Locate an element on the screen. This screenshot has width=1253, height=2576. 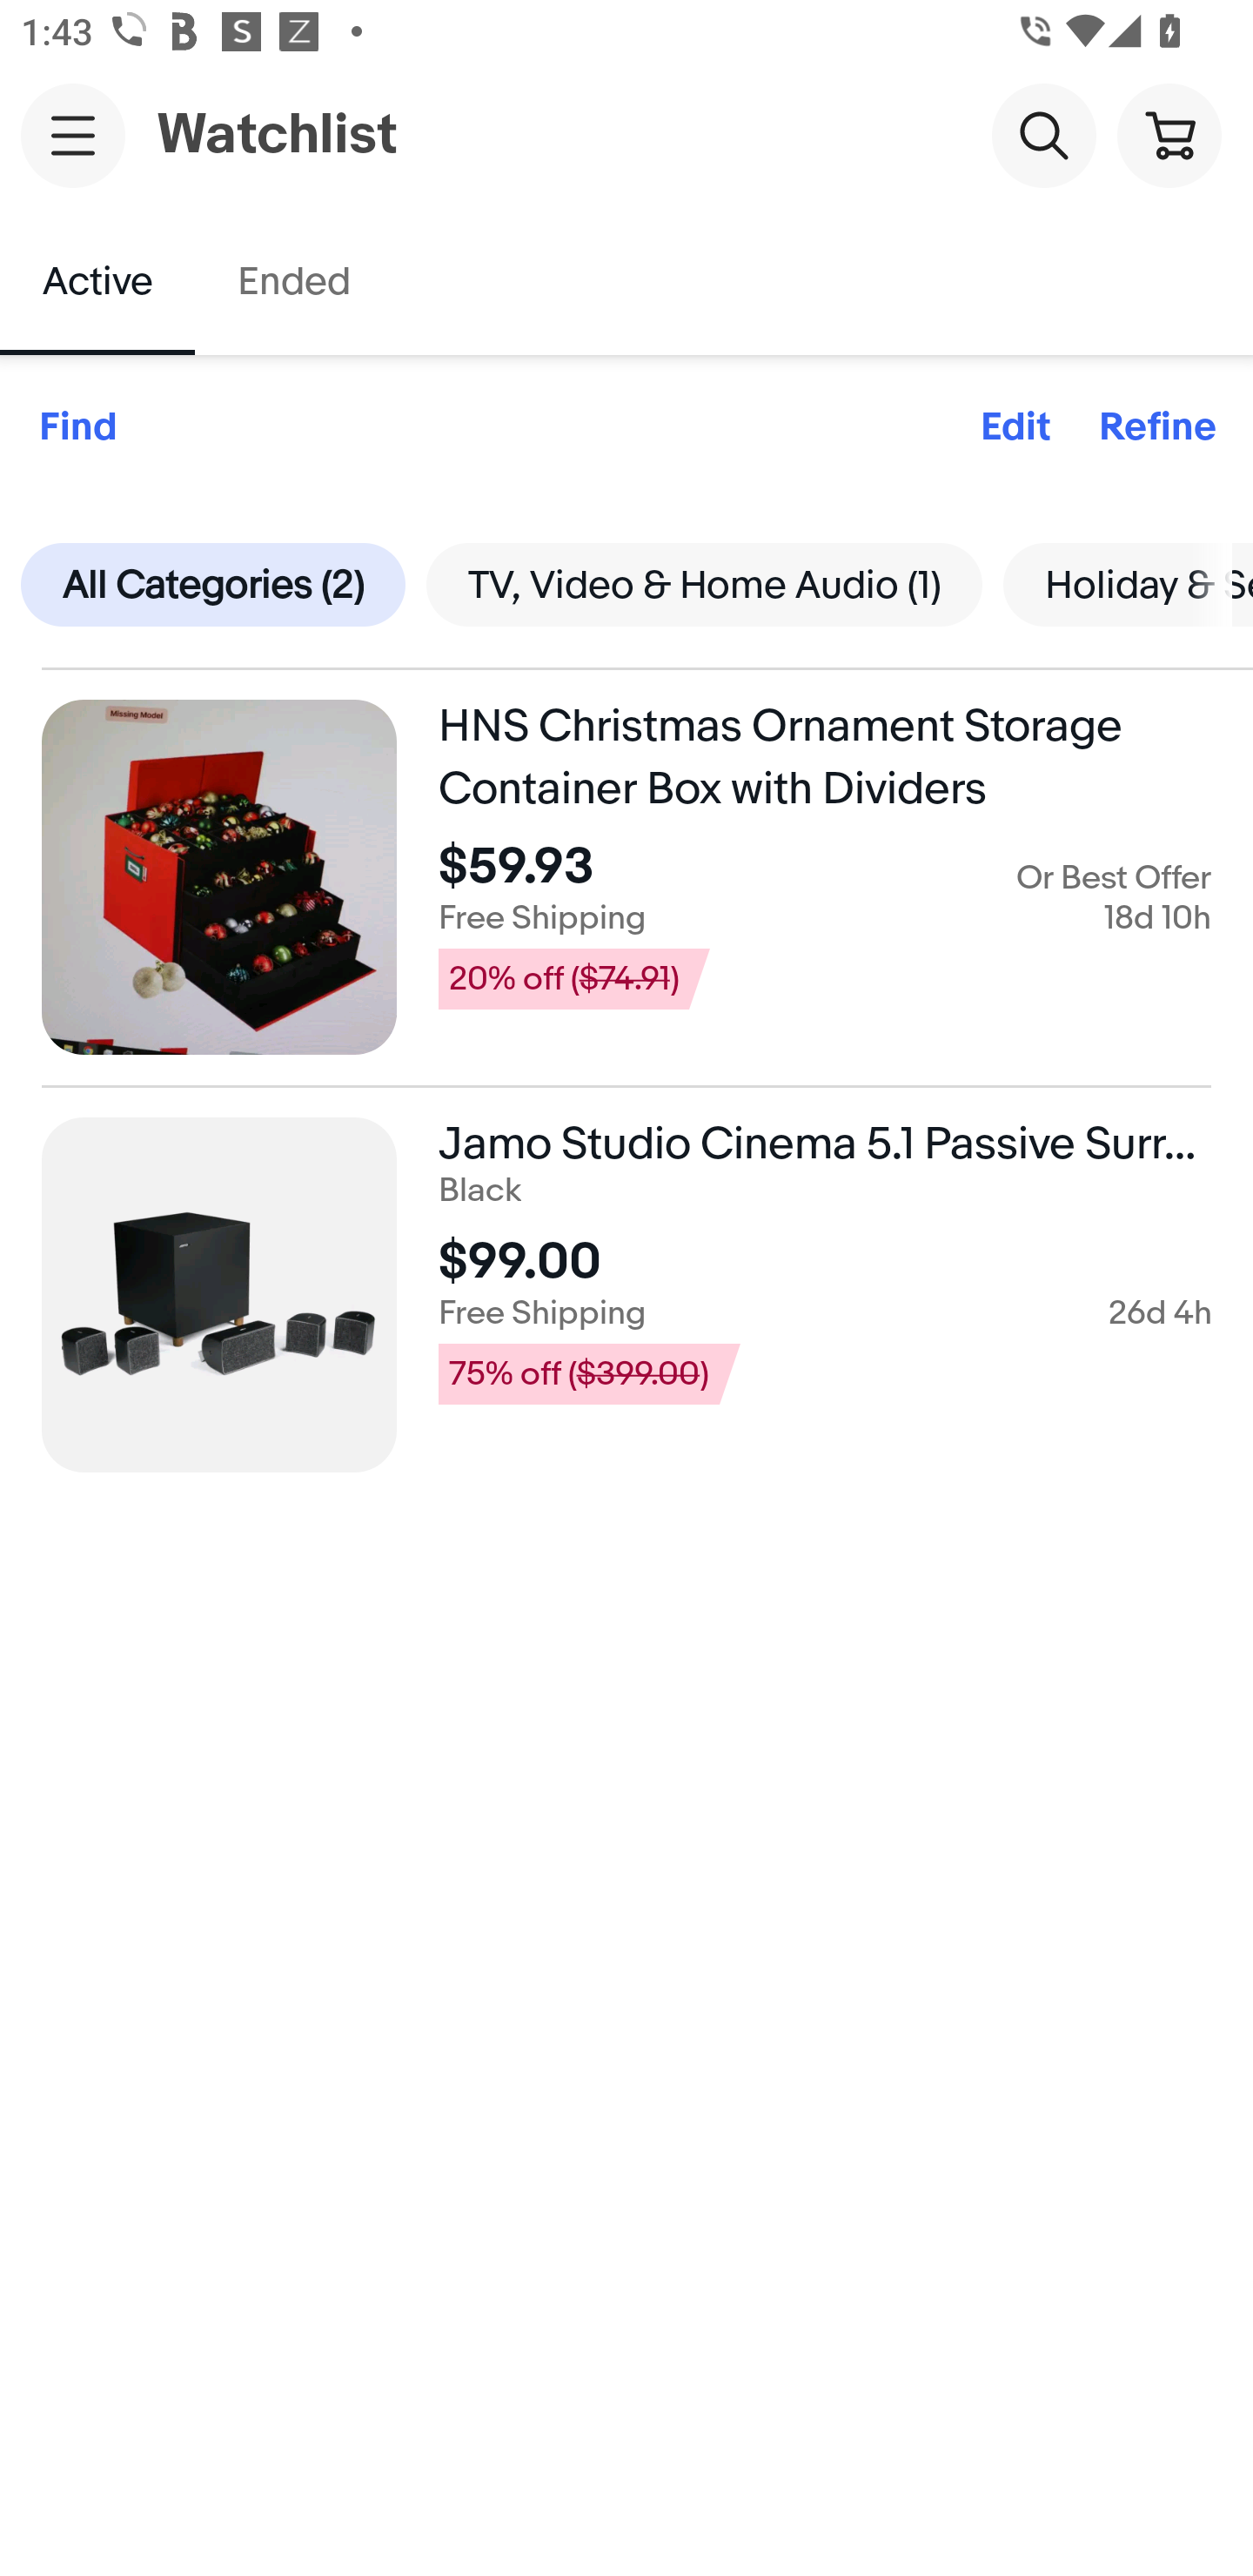
Ended is located at coordinates (292, 282).